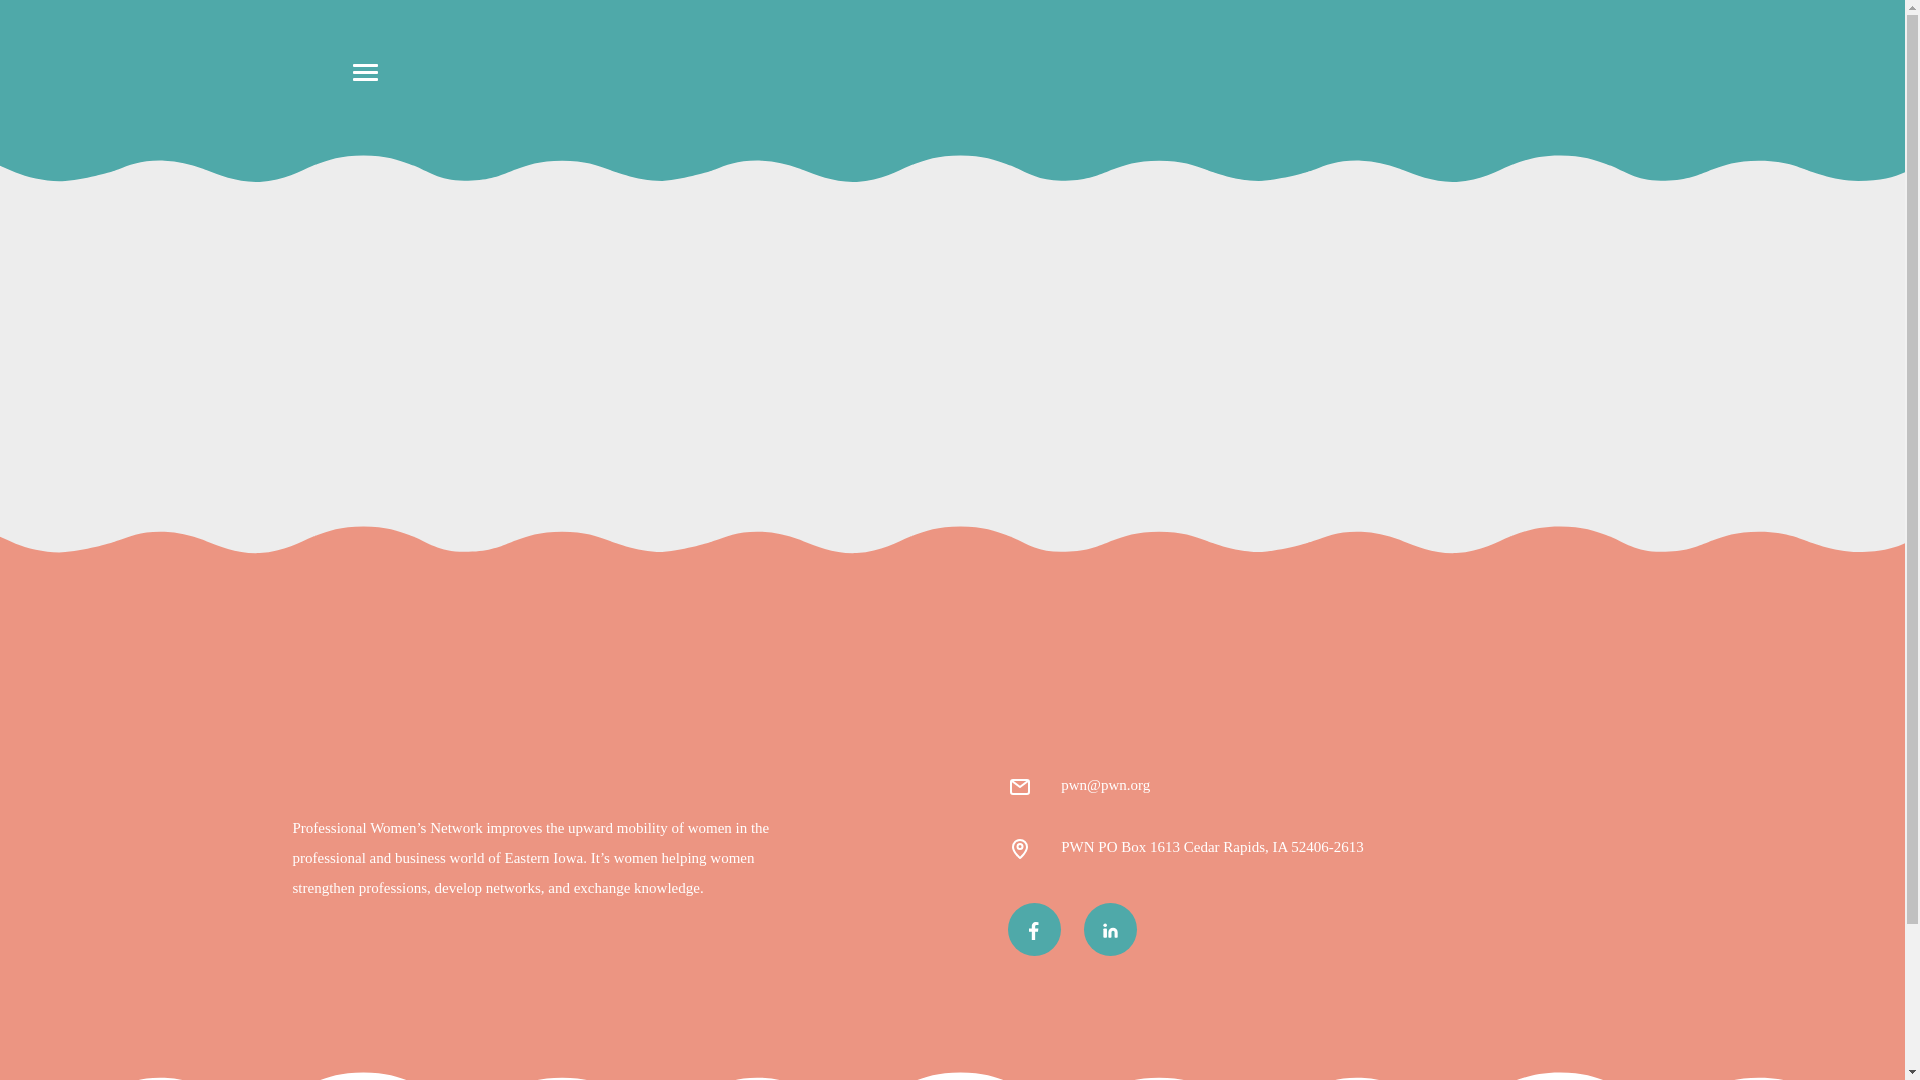 Image resolution: width=1920 pixels, height=1080 pixels. What do you see at coordinates (1062, 46) in the screenshot?
I see `Membership` at bounding box center [1062, 46].